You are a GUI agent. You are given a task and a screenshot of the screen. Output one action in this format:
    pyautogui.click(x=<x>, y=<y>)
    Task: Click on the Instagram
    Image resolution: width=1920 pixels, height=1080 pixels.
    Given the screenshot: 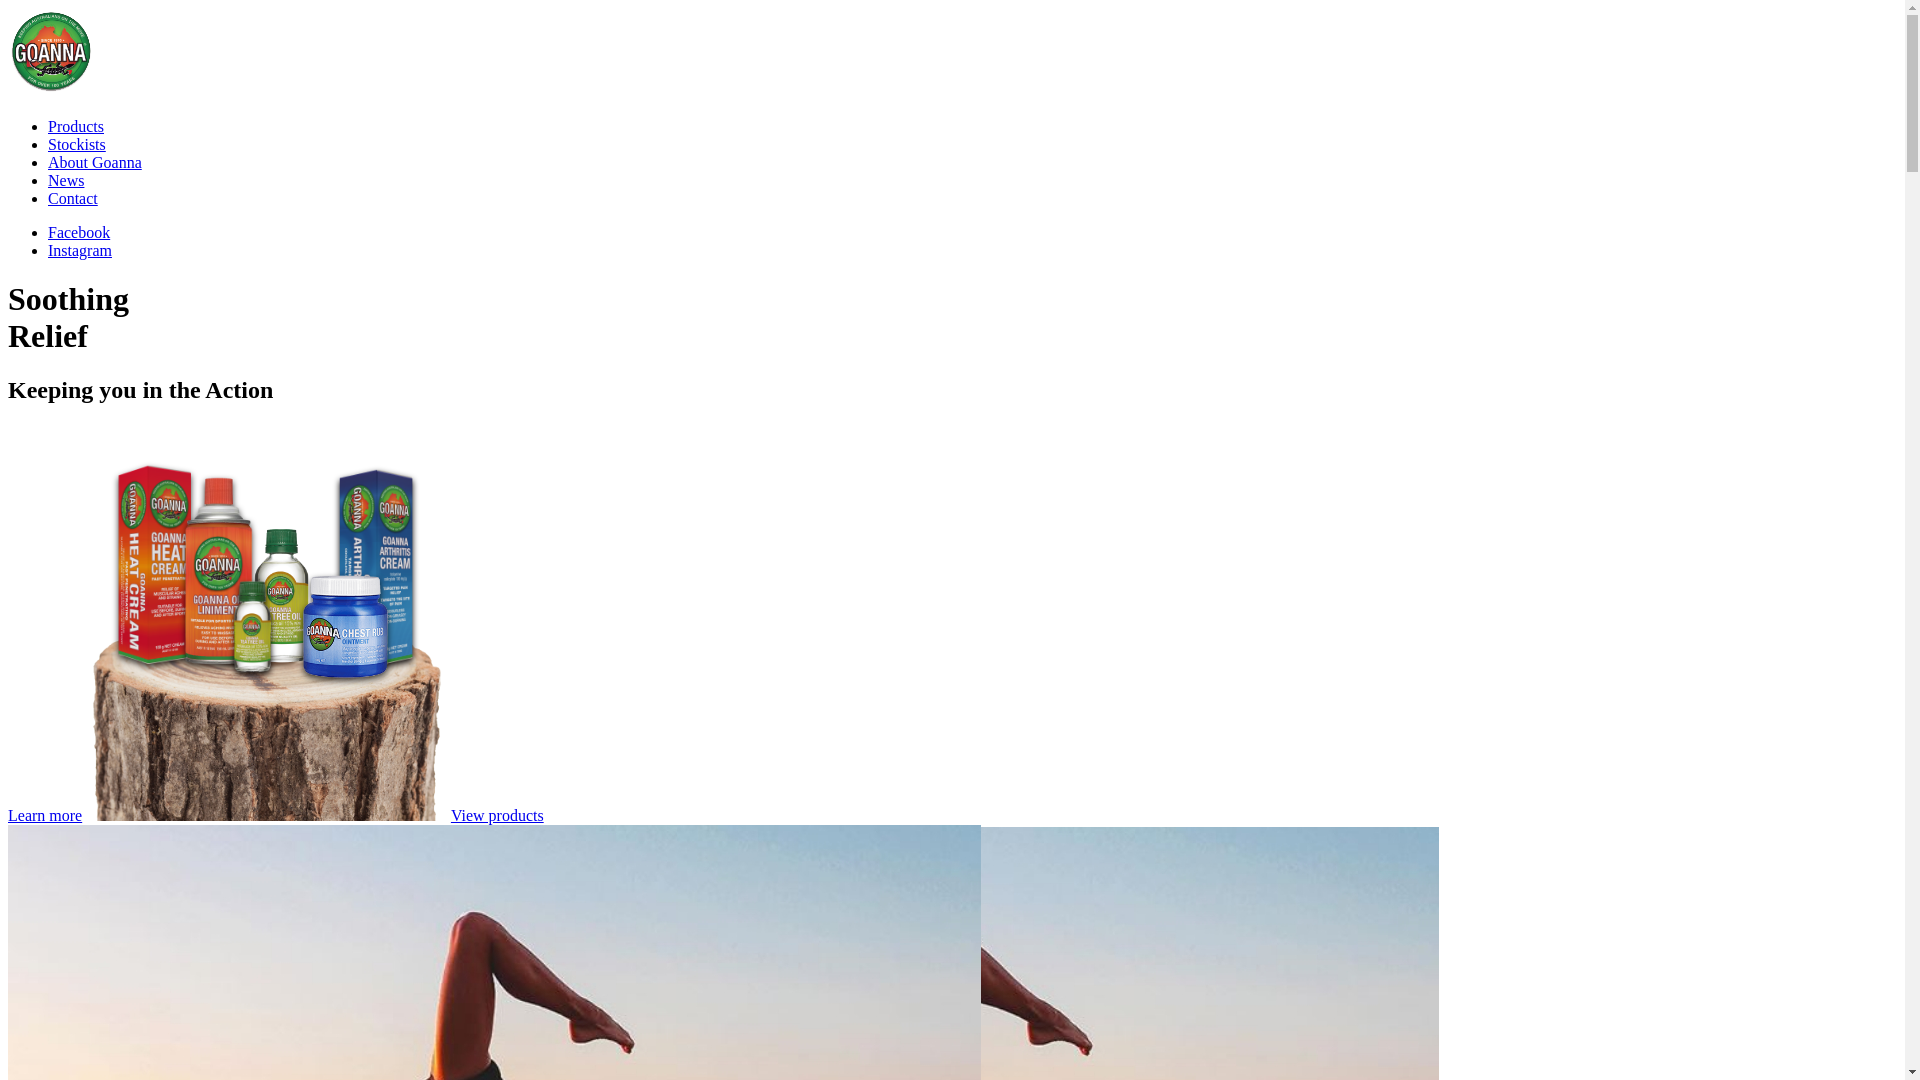 What is the action you would take?
    pyautogui.click(x=80, y=250)
    